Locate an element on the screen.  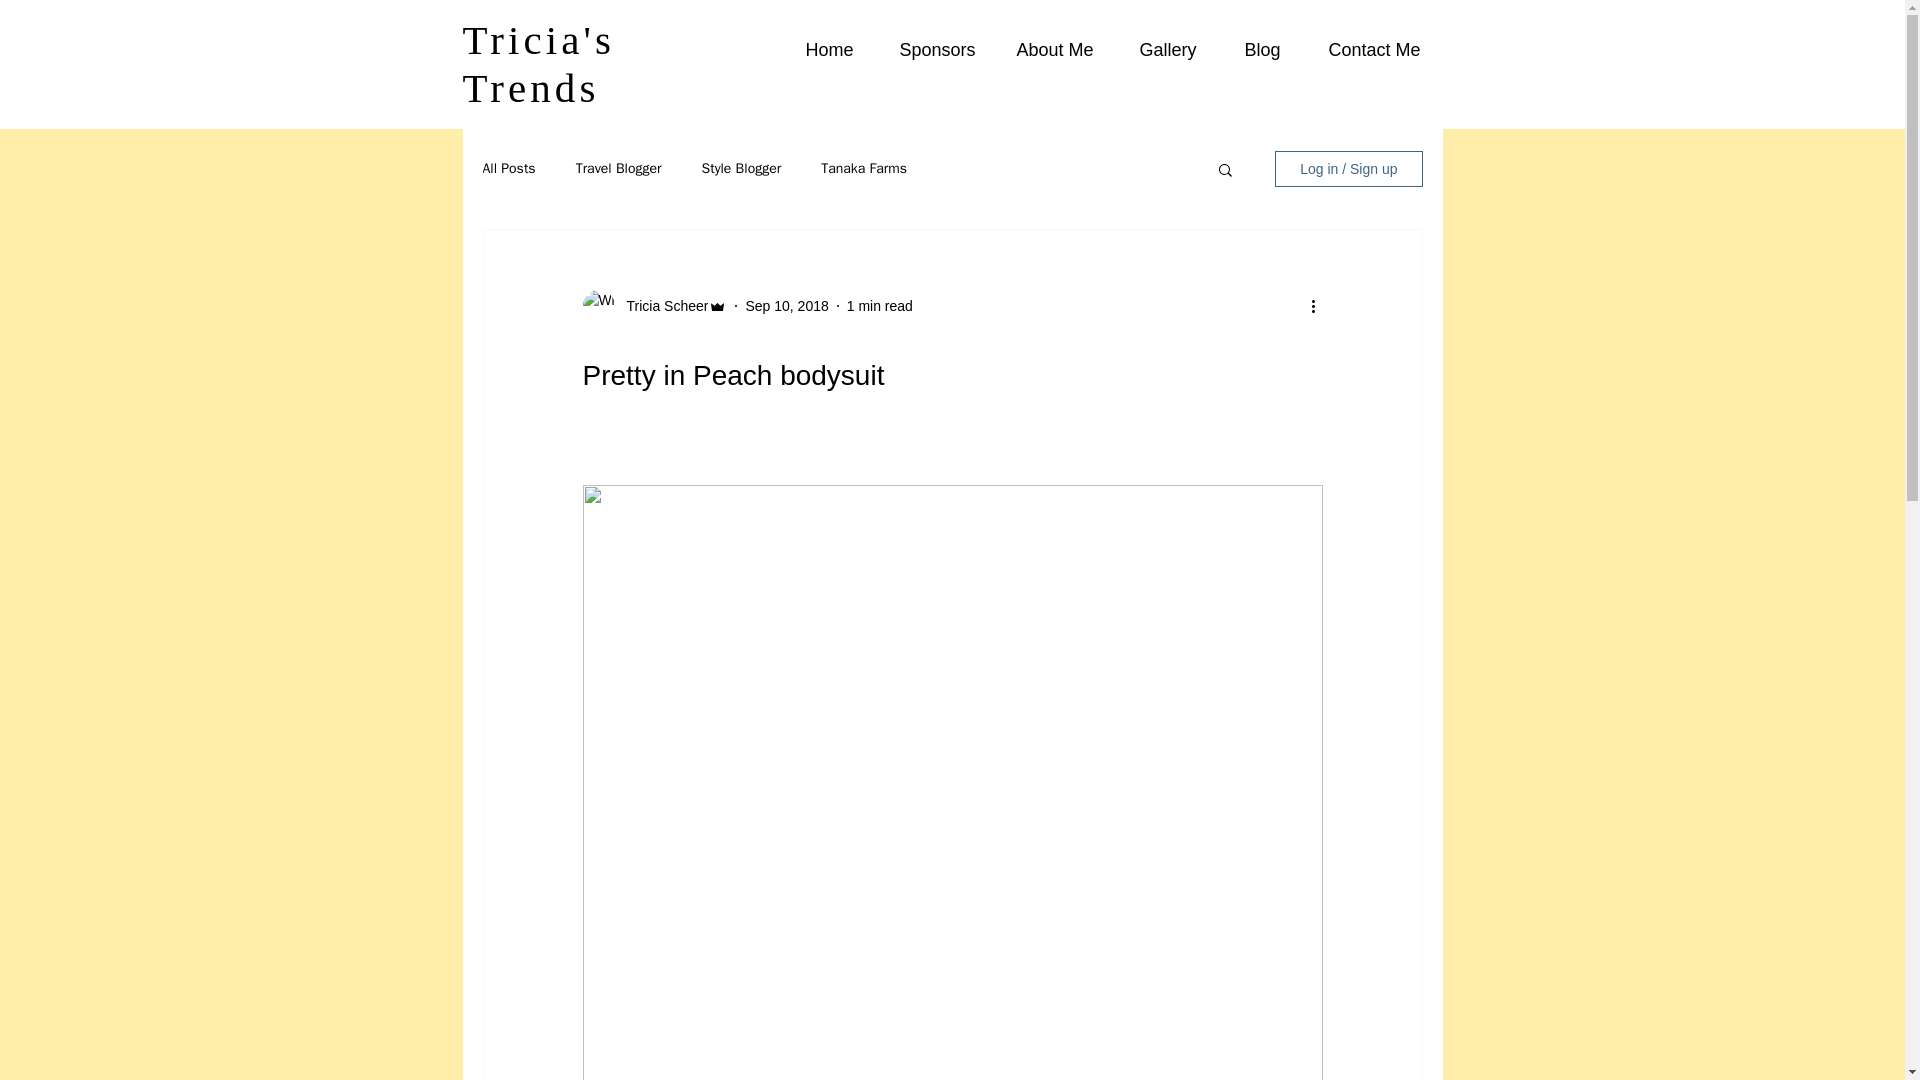
Sponsors is located at coordinates (932, 50).